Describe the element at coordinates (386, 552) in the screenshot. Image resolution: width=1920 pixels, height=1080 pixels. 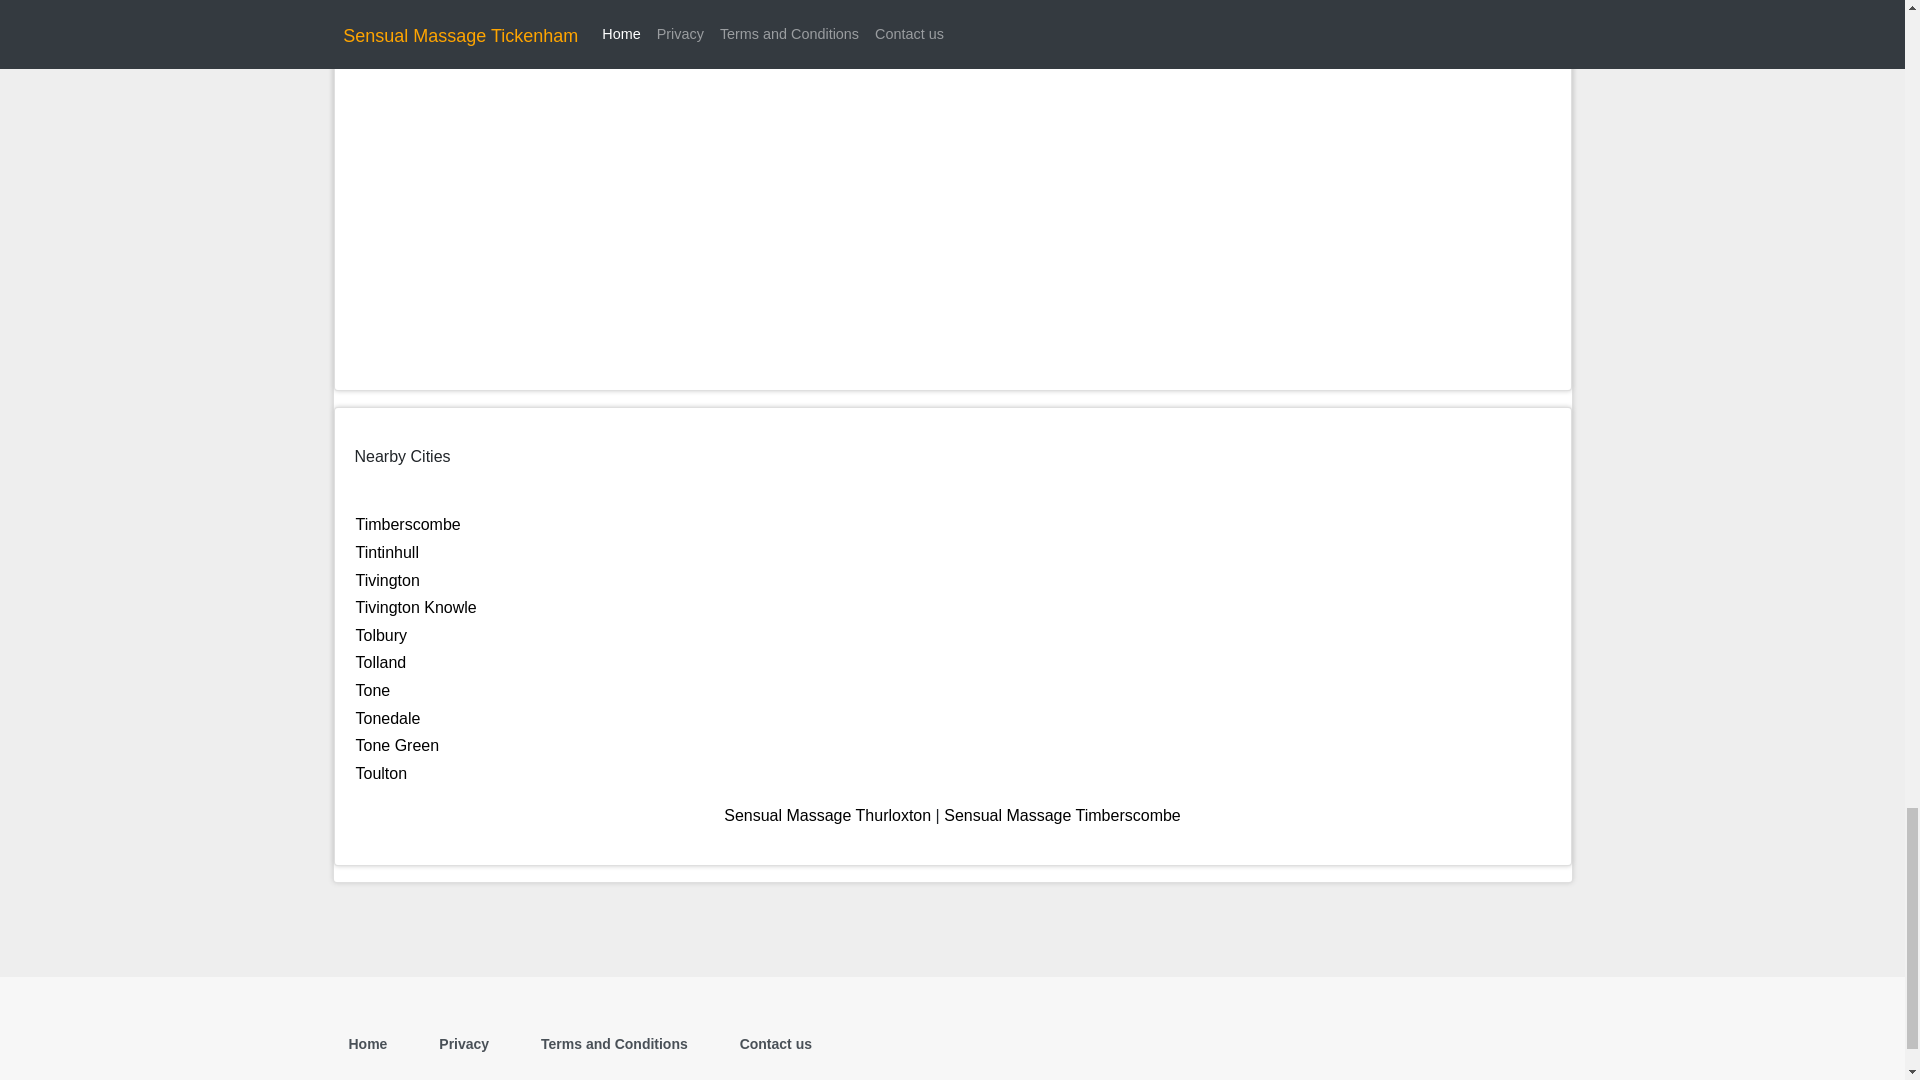
I see `Tintinhull` at that location.